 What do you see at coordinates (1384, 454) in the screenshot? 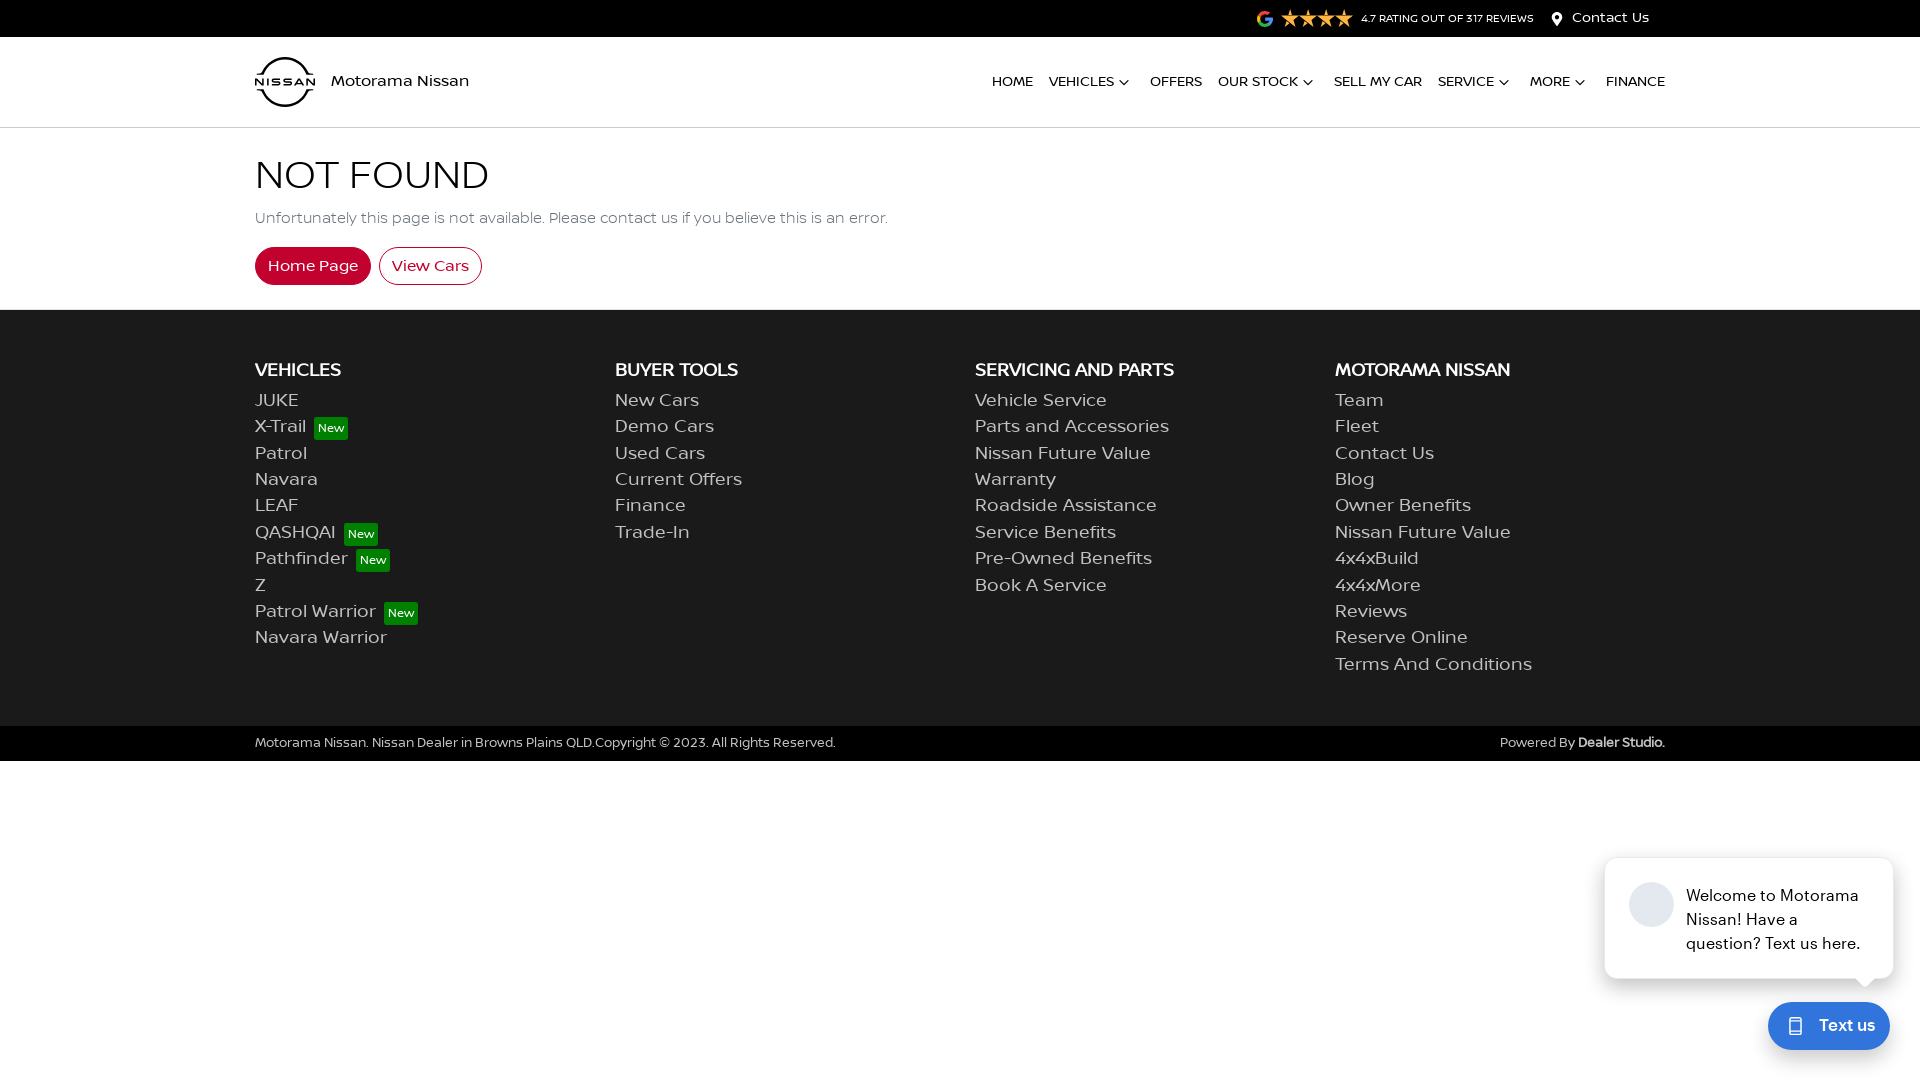
I see `Contact Us` at bounding box center [1384, 454].